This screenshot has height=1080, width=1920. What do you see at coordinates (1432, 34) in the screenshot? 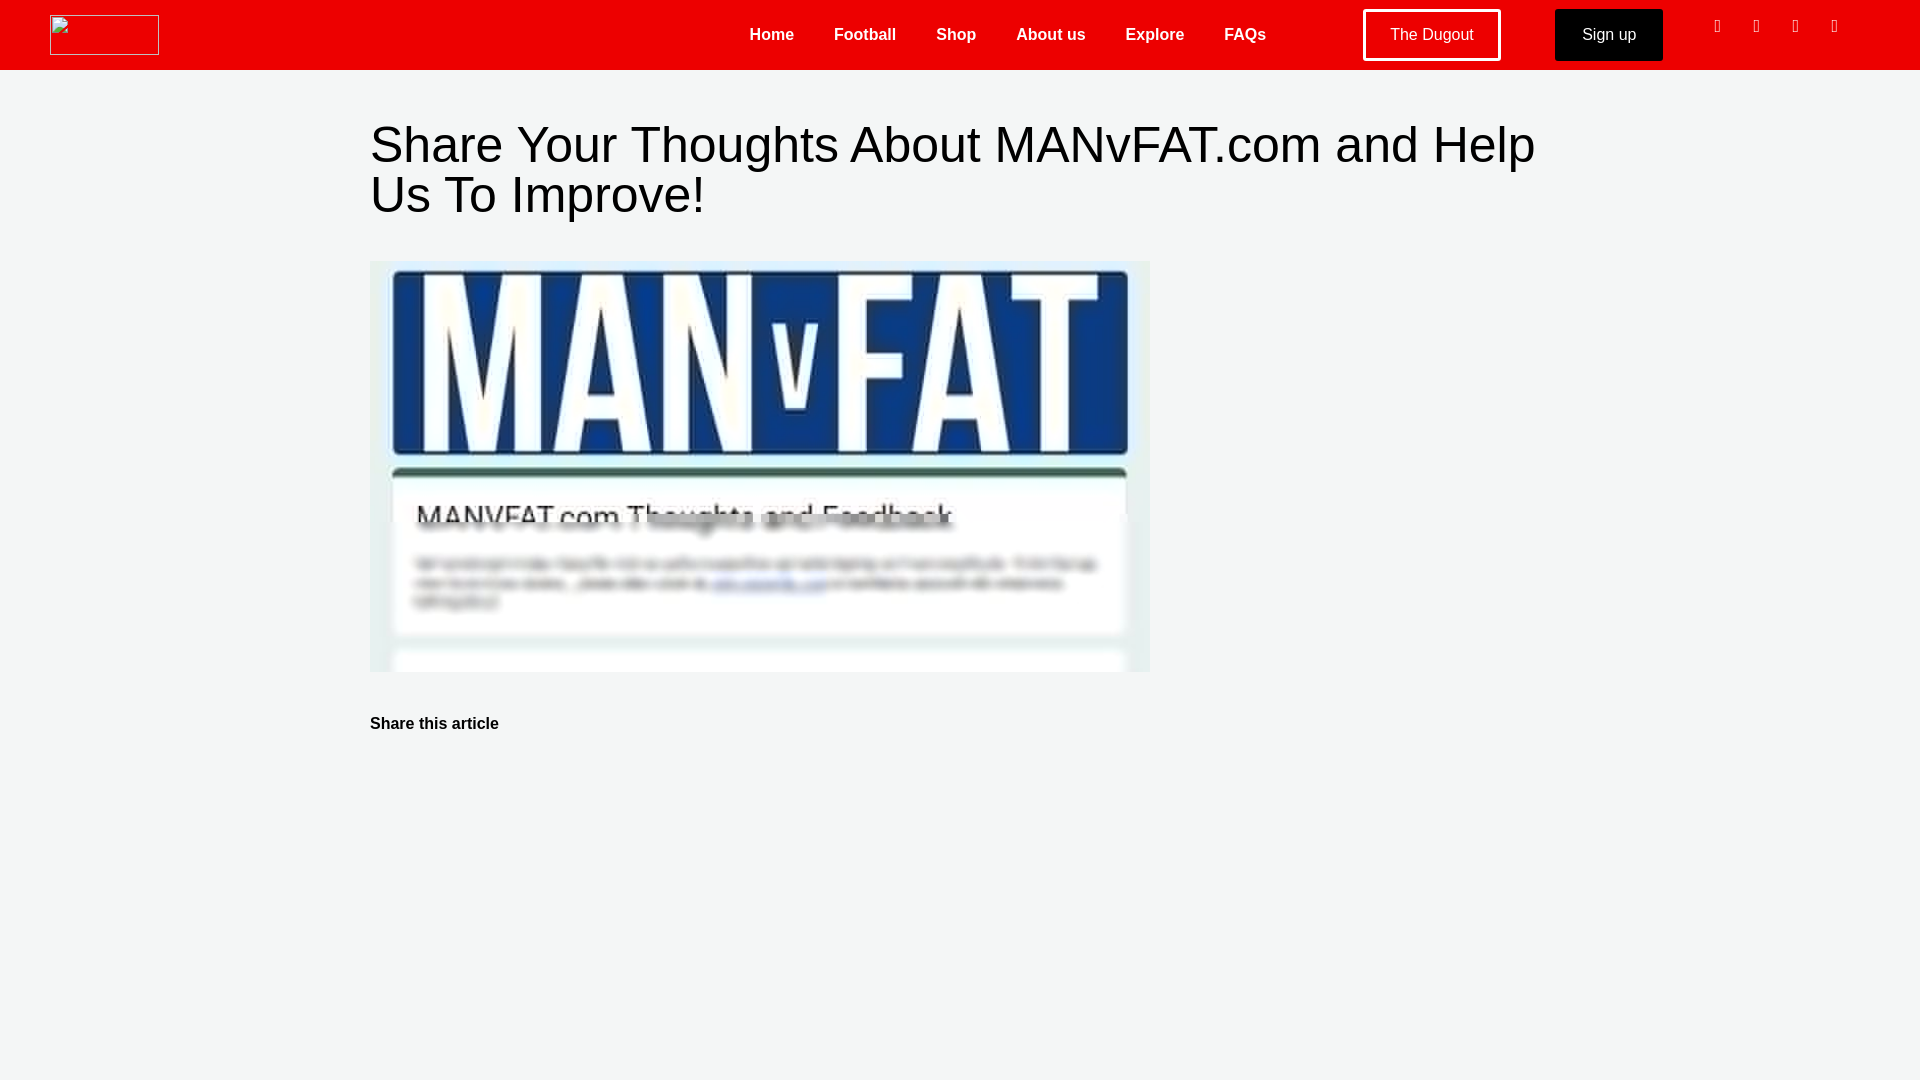
I see `The Dugout` at bounding box center [1432, 34].